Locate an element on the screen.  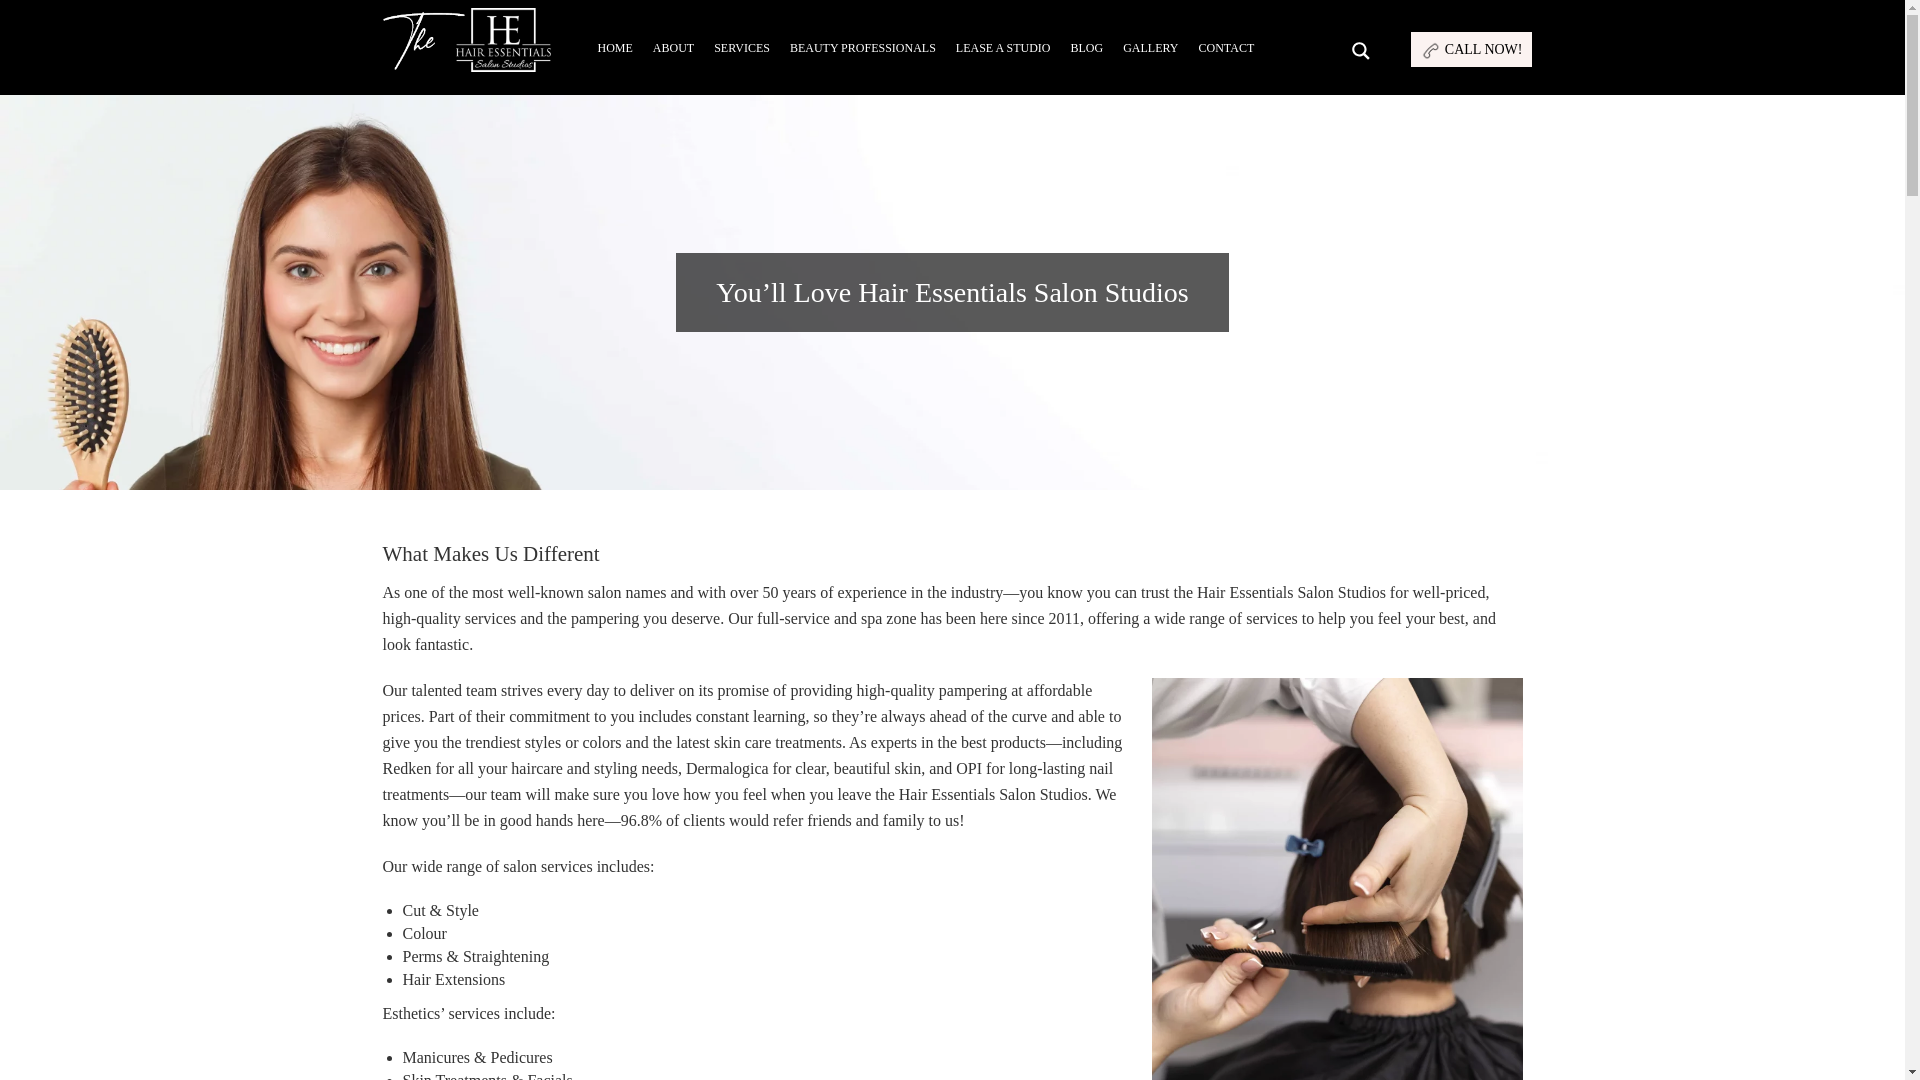
CONTACT is located at coordinates (1226, 48).